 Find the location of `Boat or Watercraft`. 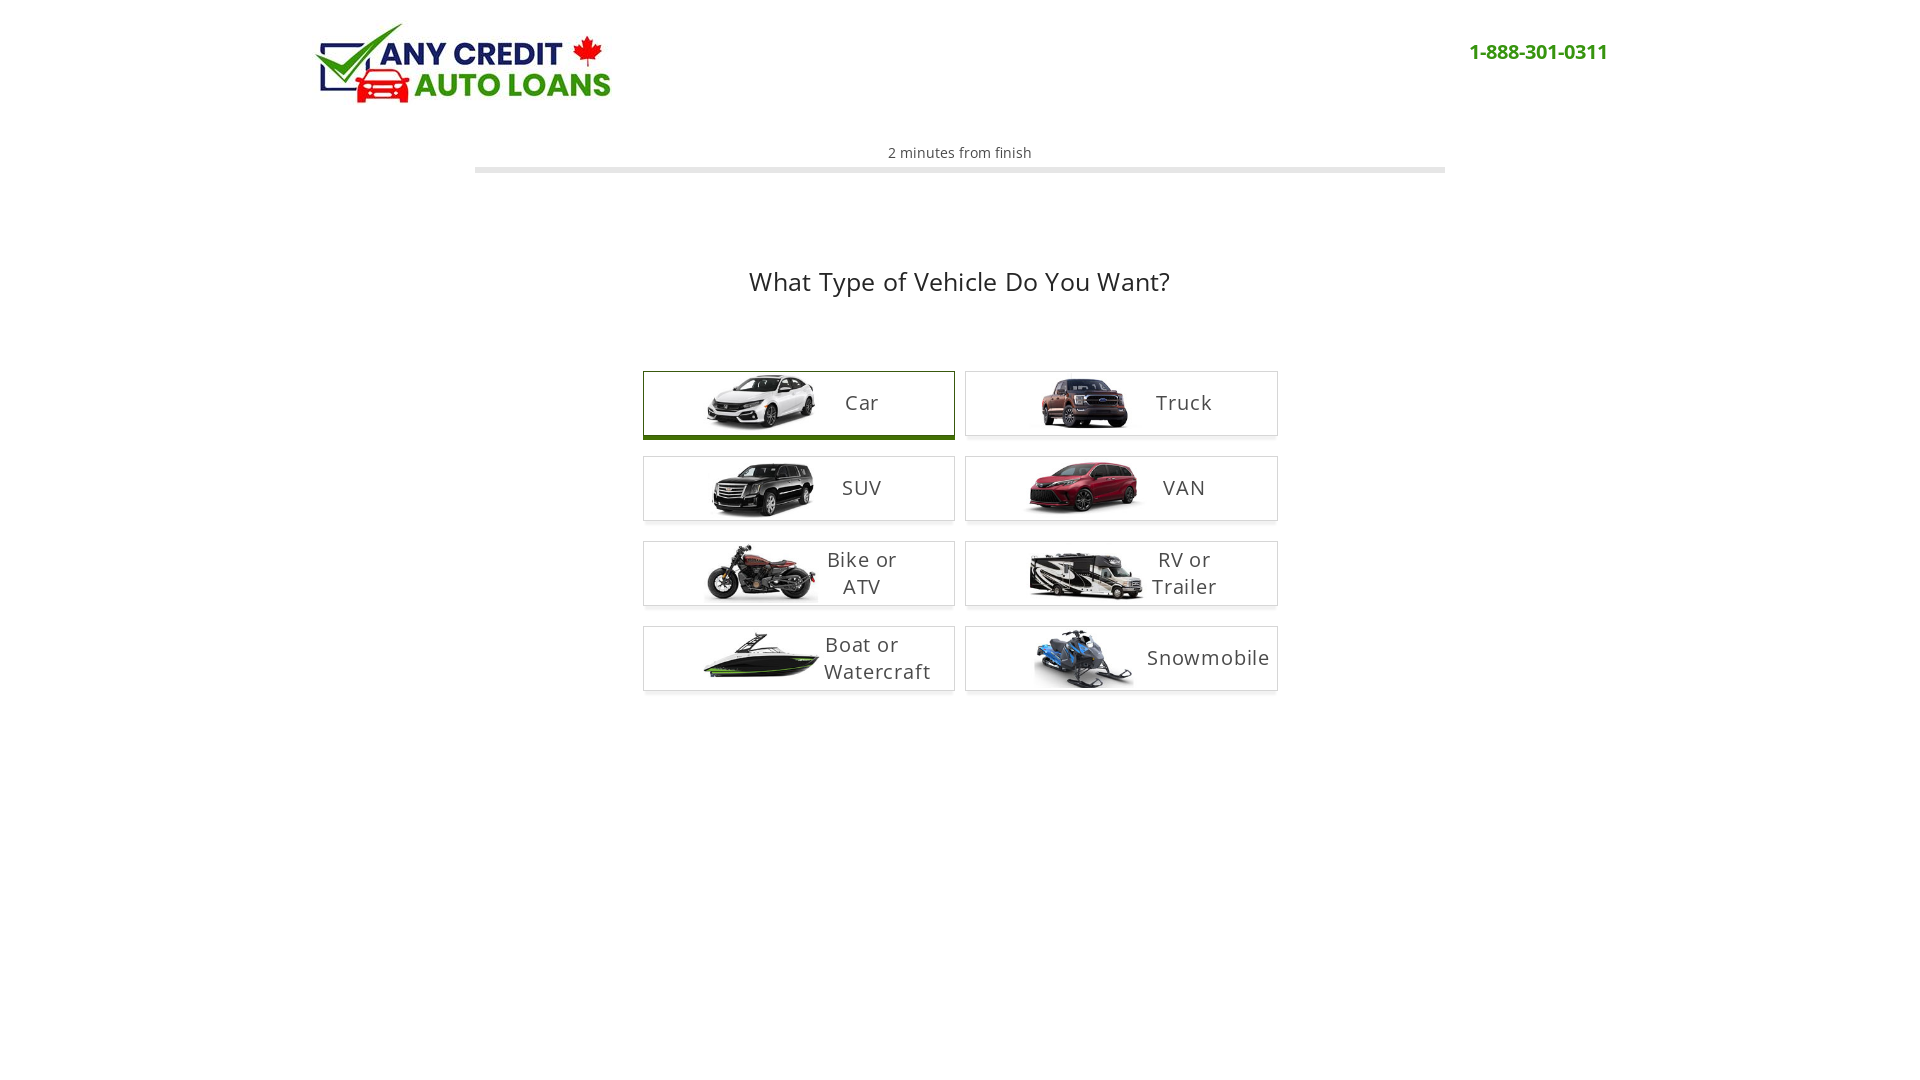

Boat or Watercraft is located at coordinates (798, 658).